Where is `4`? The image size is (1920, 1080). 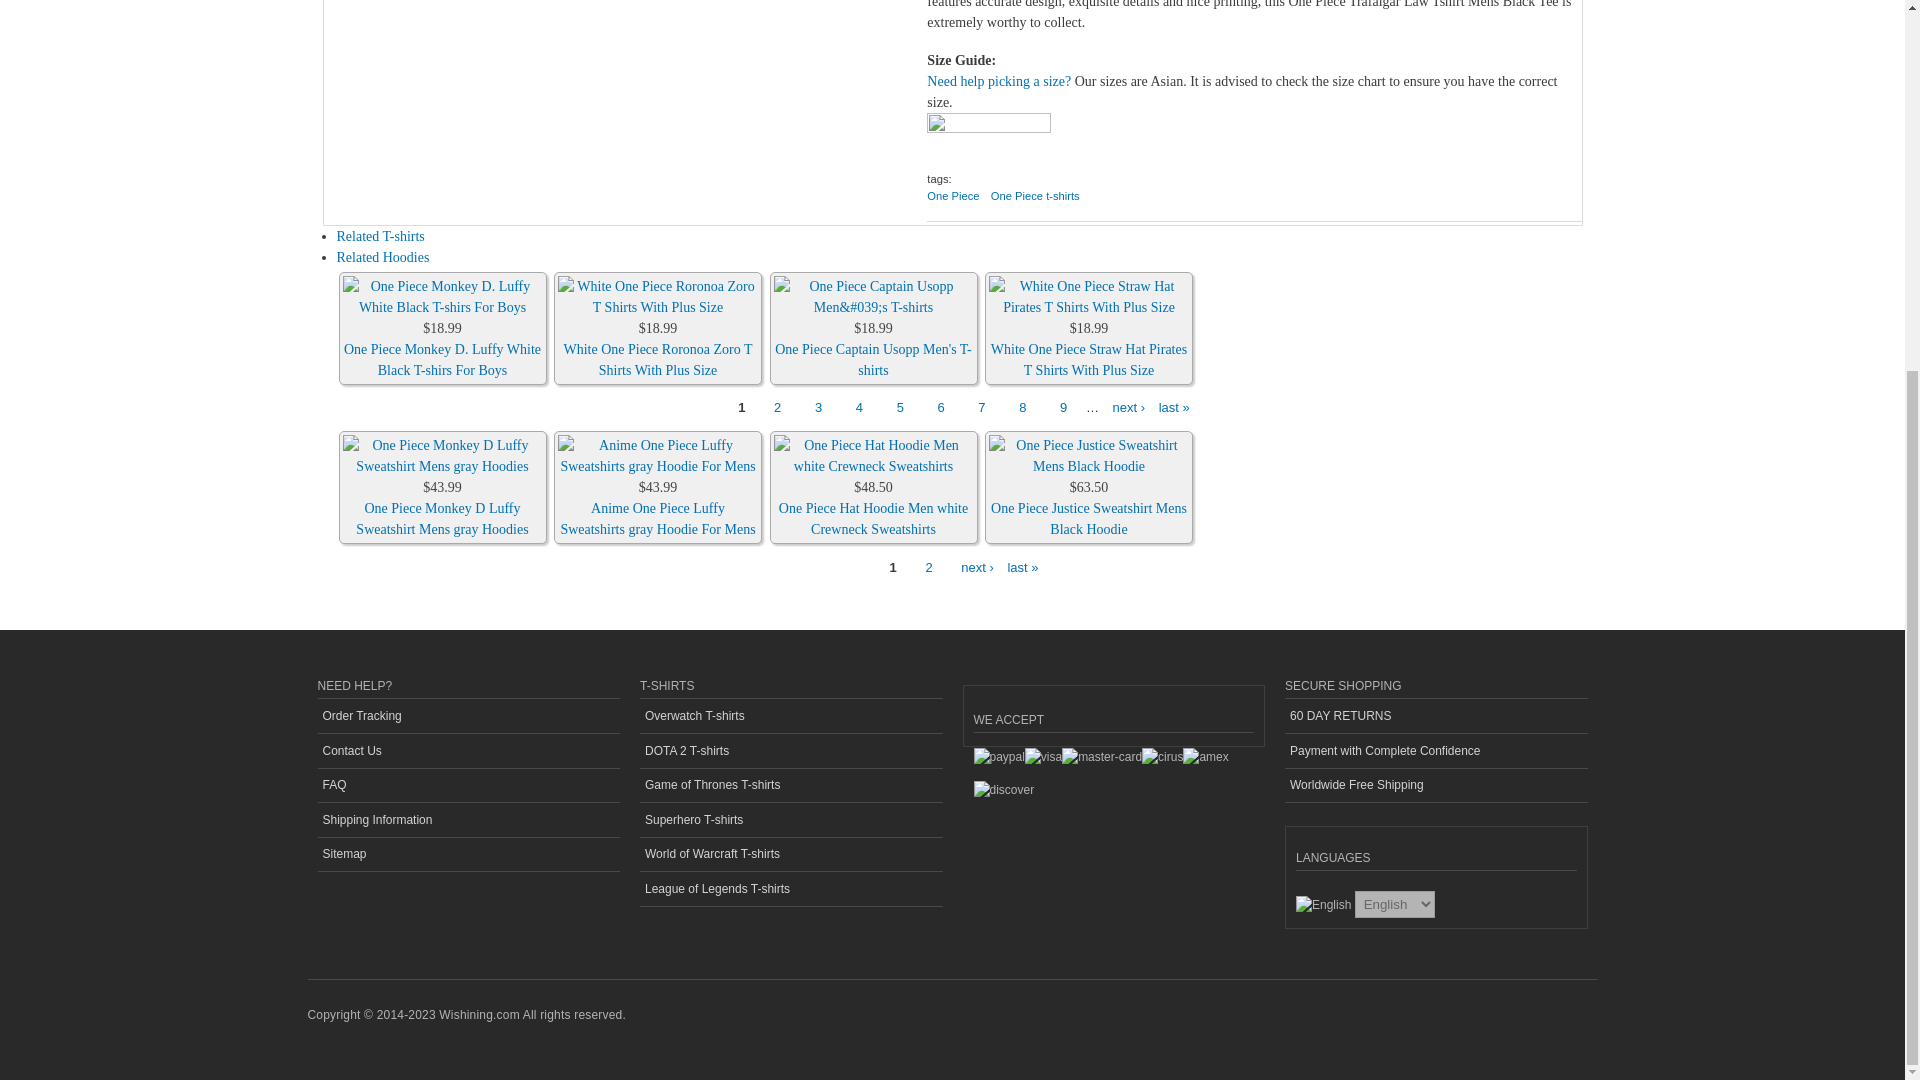
4 is located at coordinates (858, 407).